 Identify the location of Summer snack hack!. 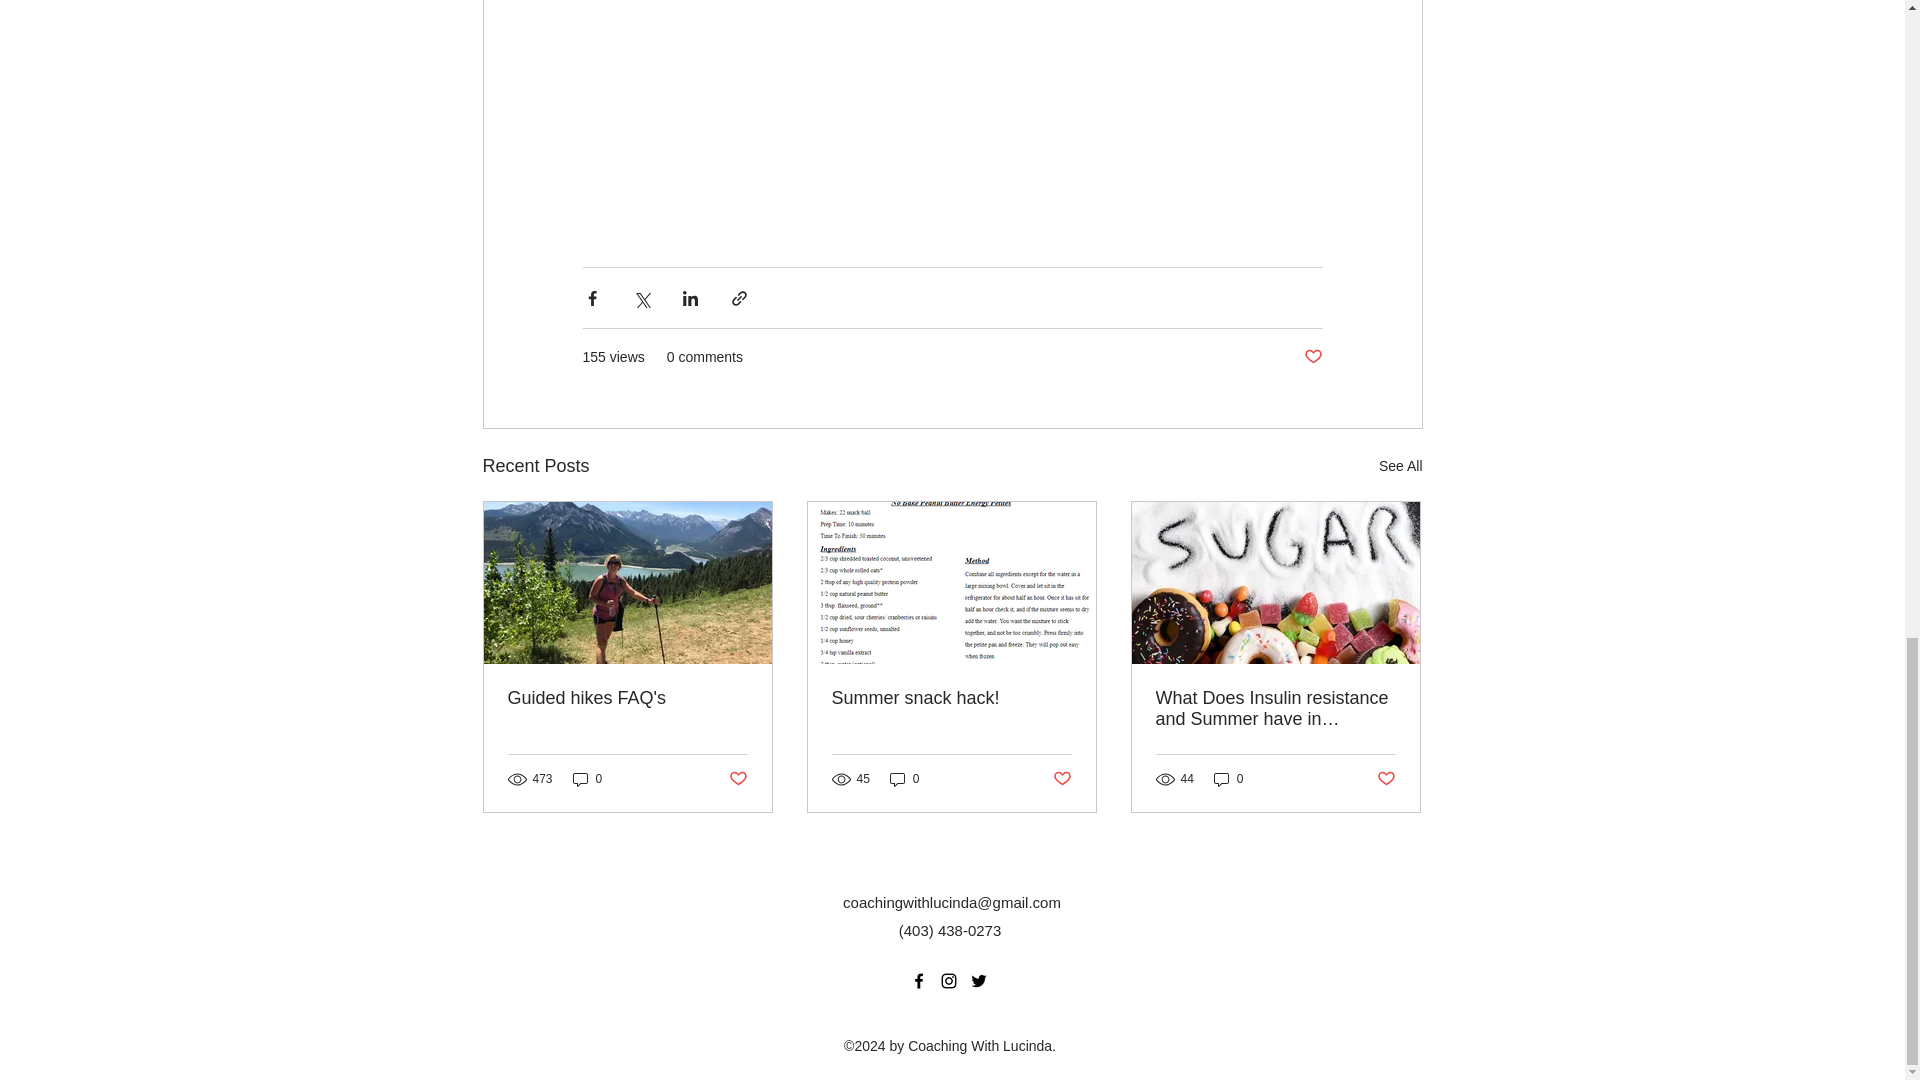
(951, 698).